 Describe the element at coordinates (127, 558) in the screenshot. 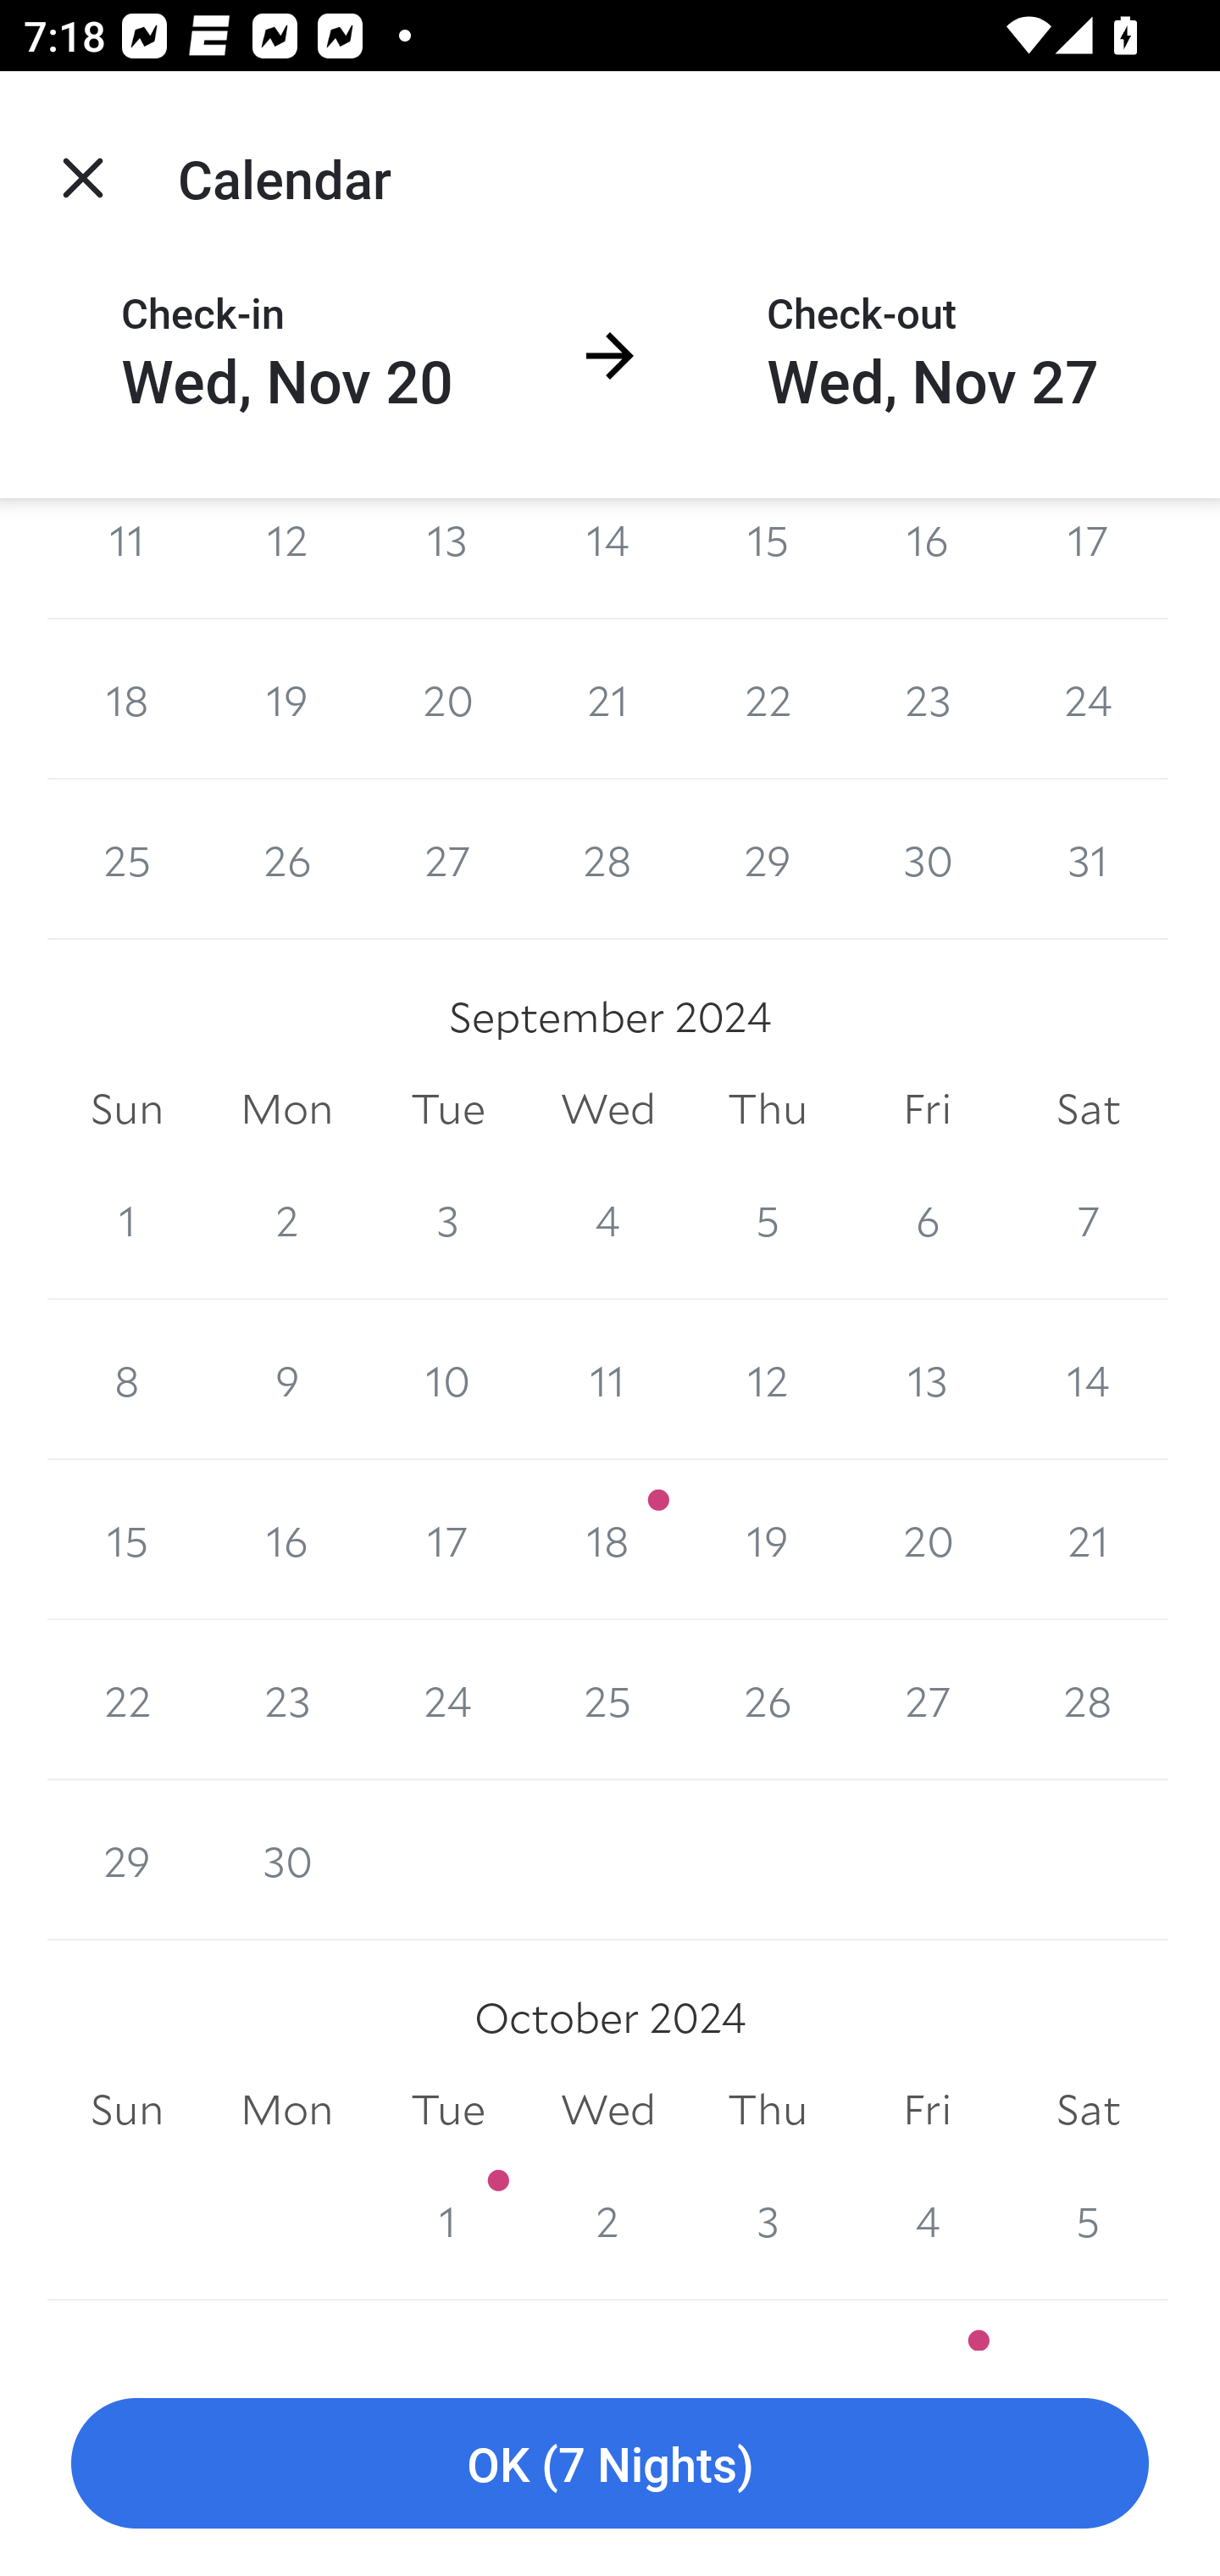

I see `11 11 August 2024` at that location.